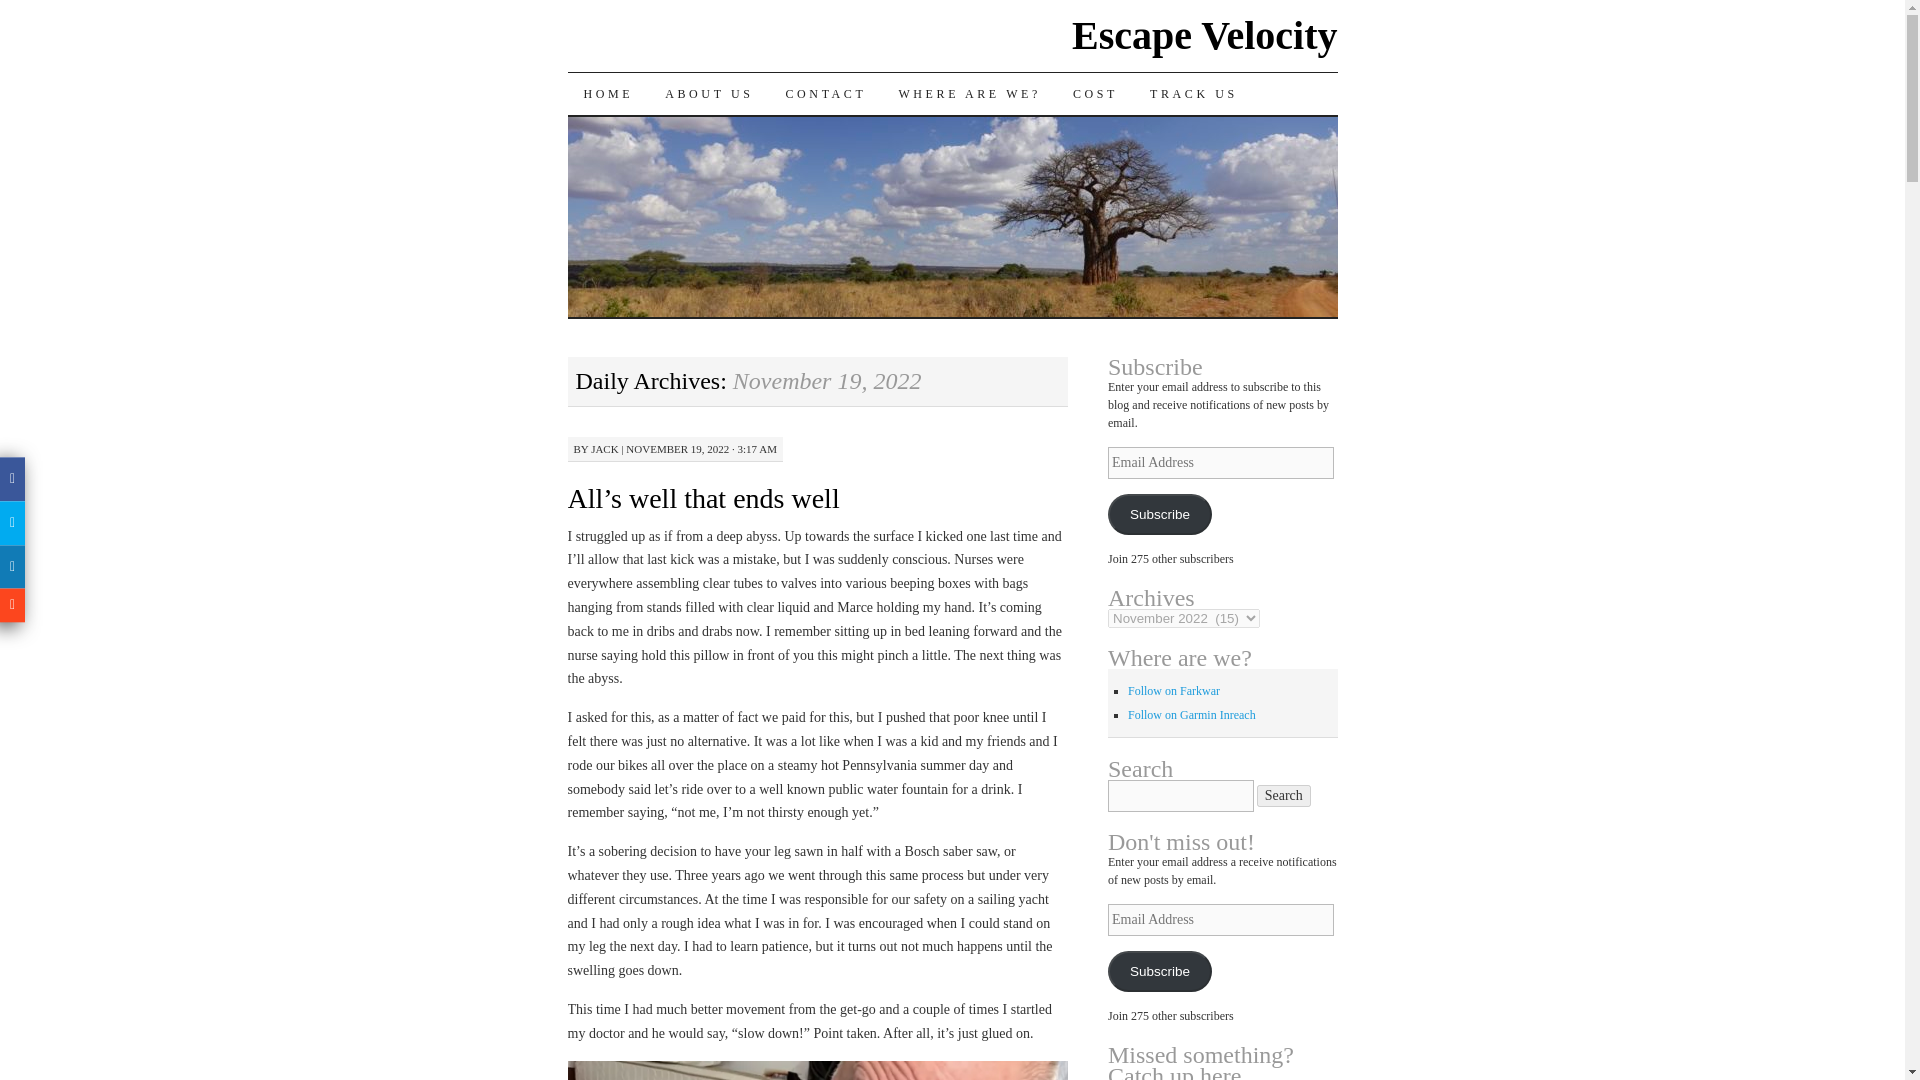  Describe the element at coordinates (609, 94) in the screenshot. I see `HOME` at that location.